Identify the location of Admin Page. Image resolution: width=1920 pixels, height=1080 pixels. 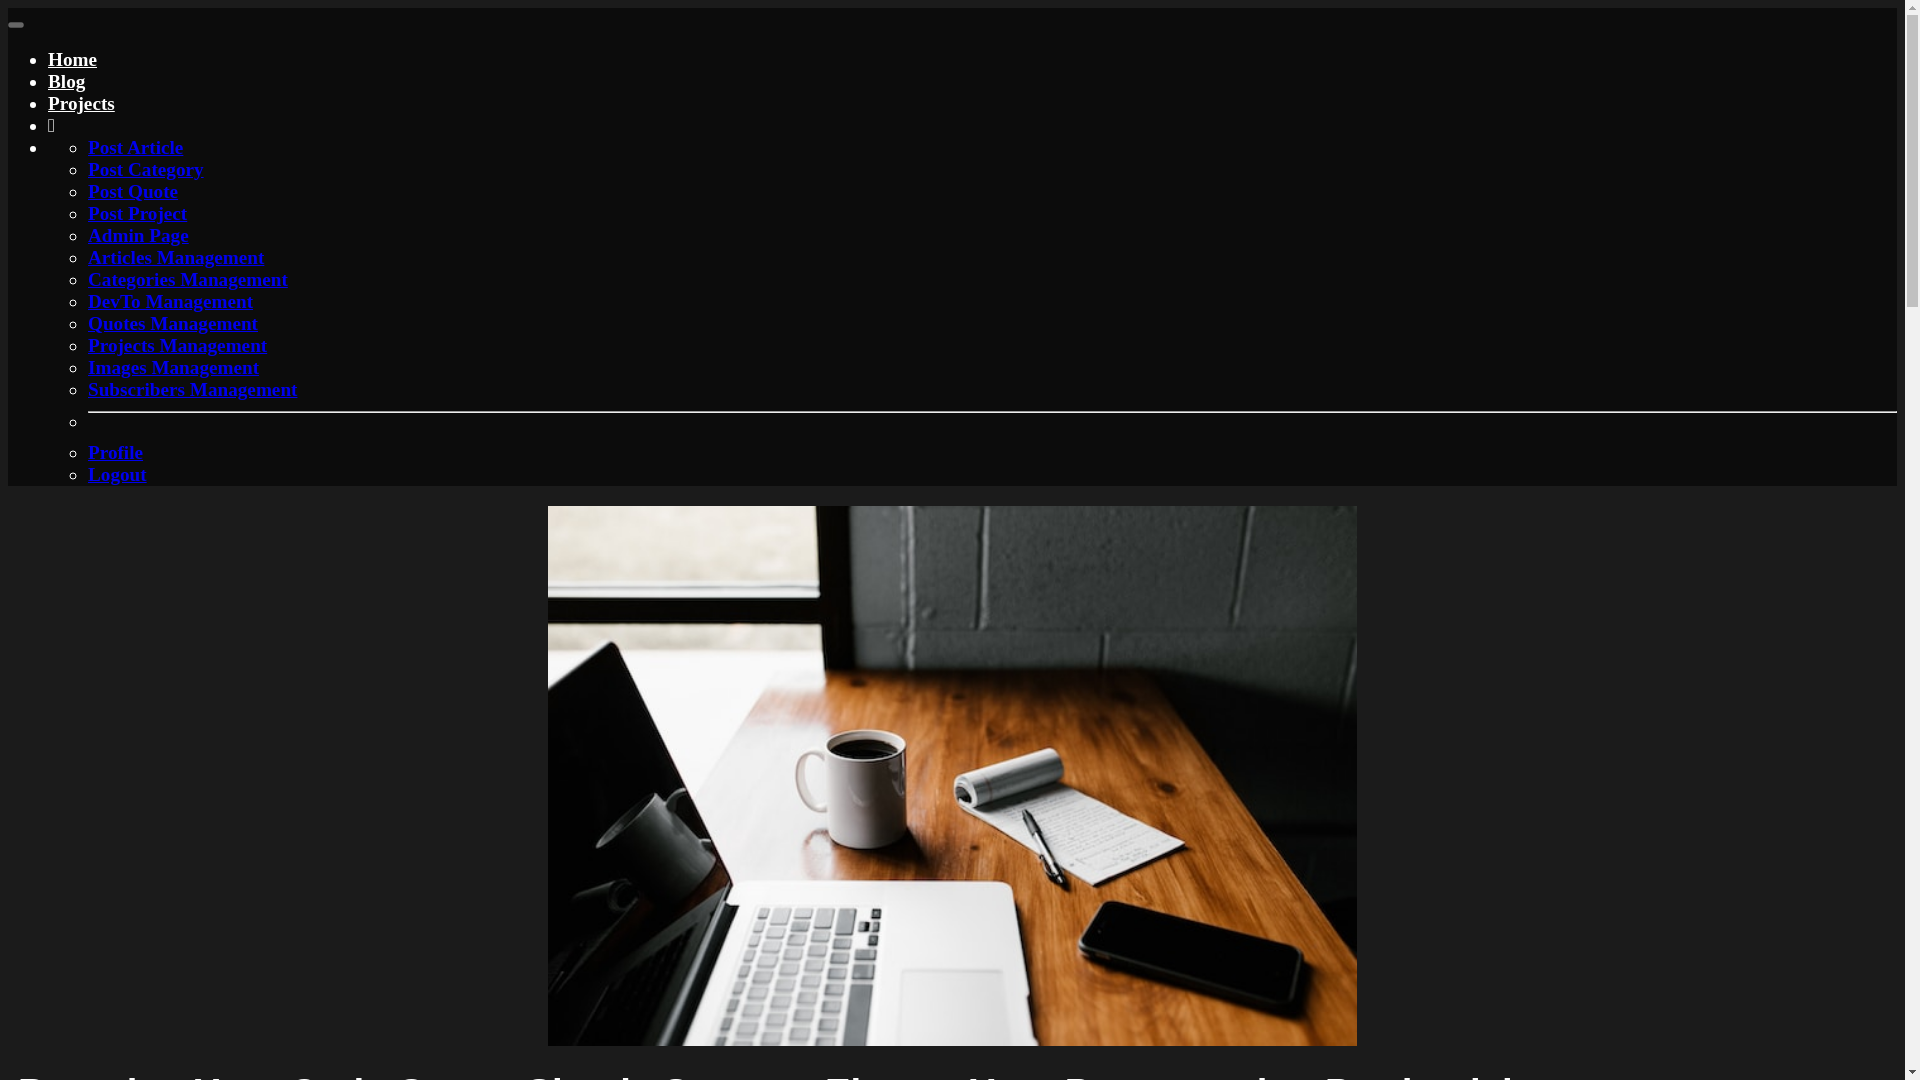
(138, 235).